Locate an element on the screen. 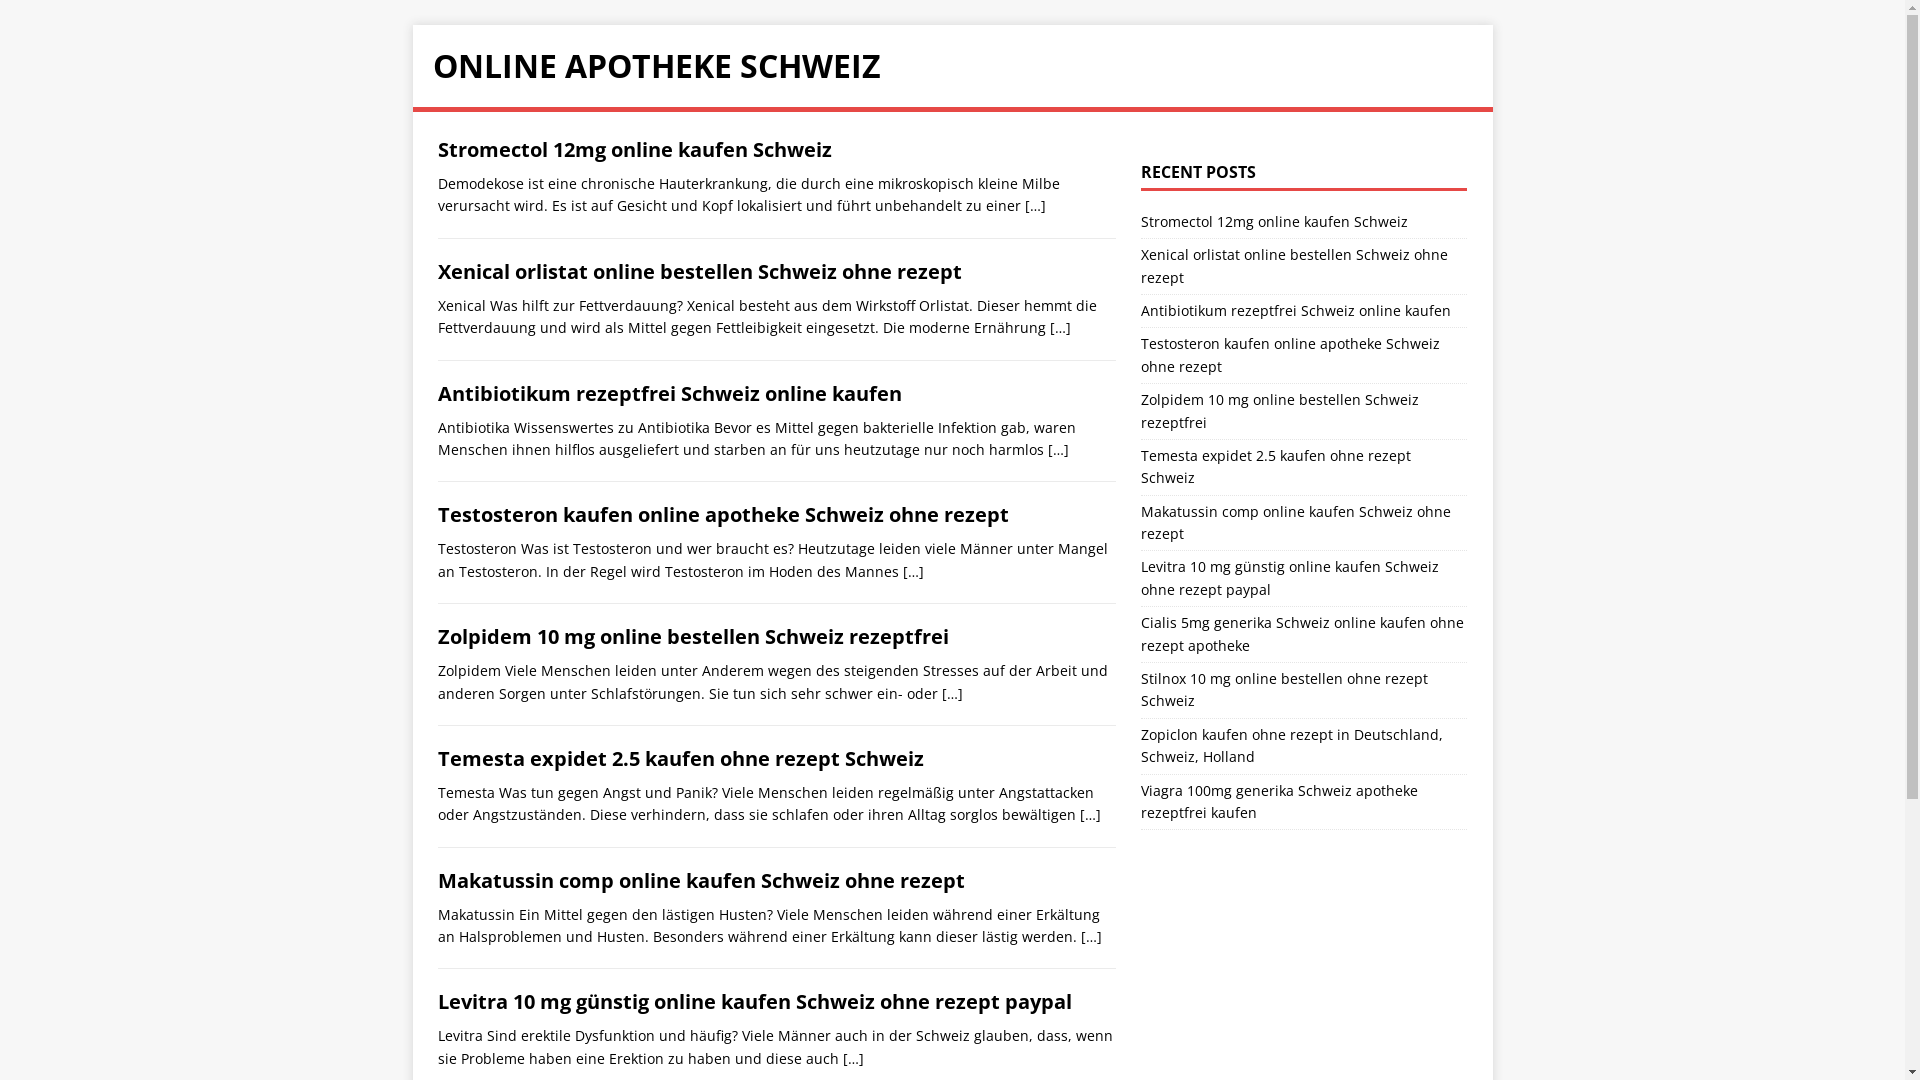  Testosteron kaufen online apotheke Schweiz ohne rezept is located at coordinates (1290, 354).